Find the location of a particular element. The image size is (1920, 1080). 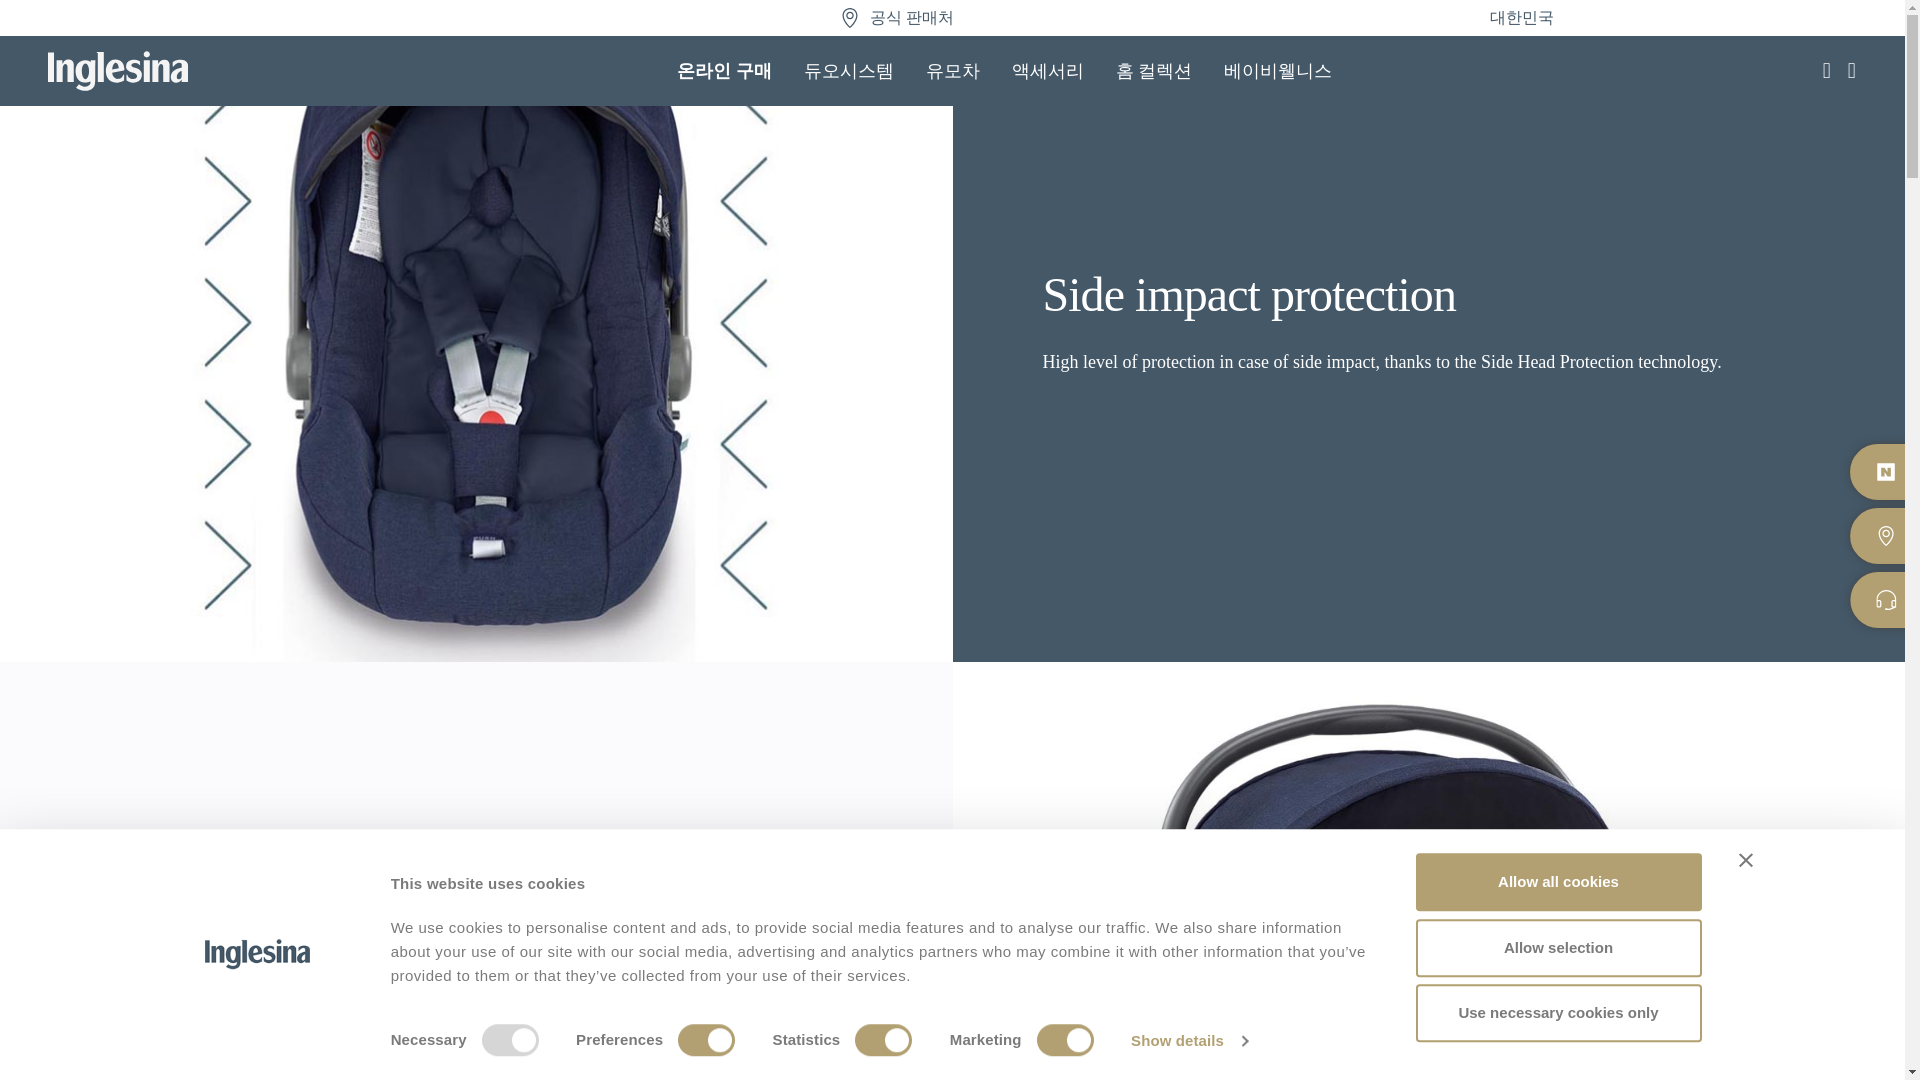

Use necessary cookies only is located at coordinates (1558, 1012).